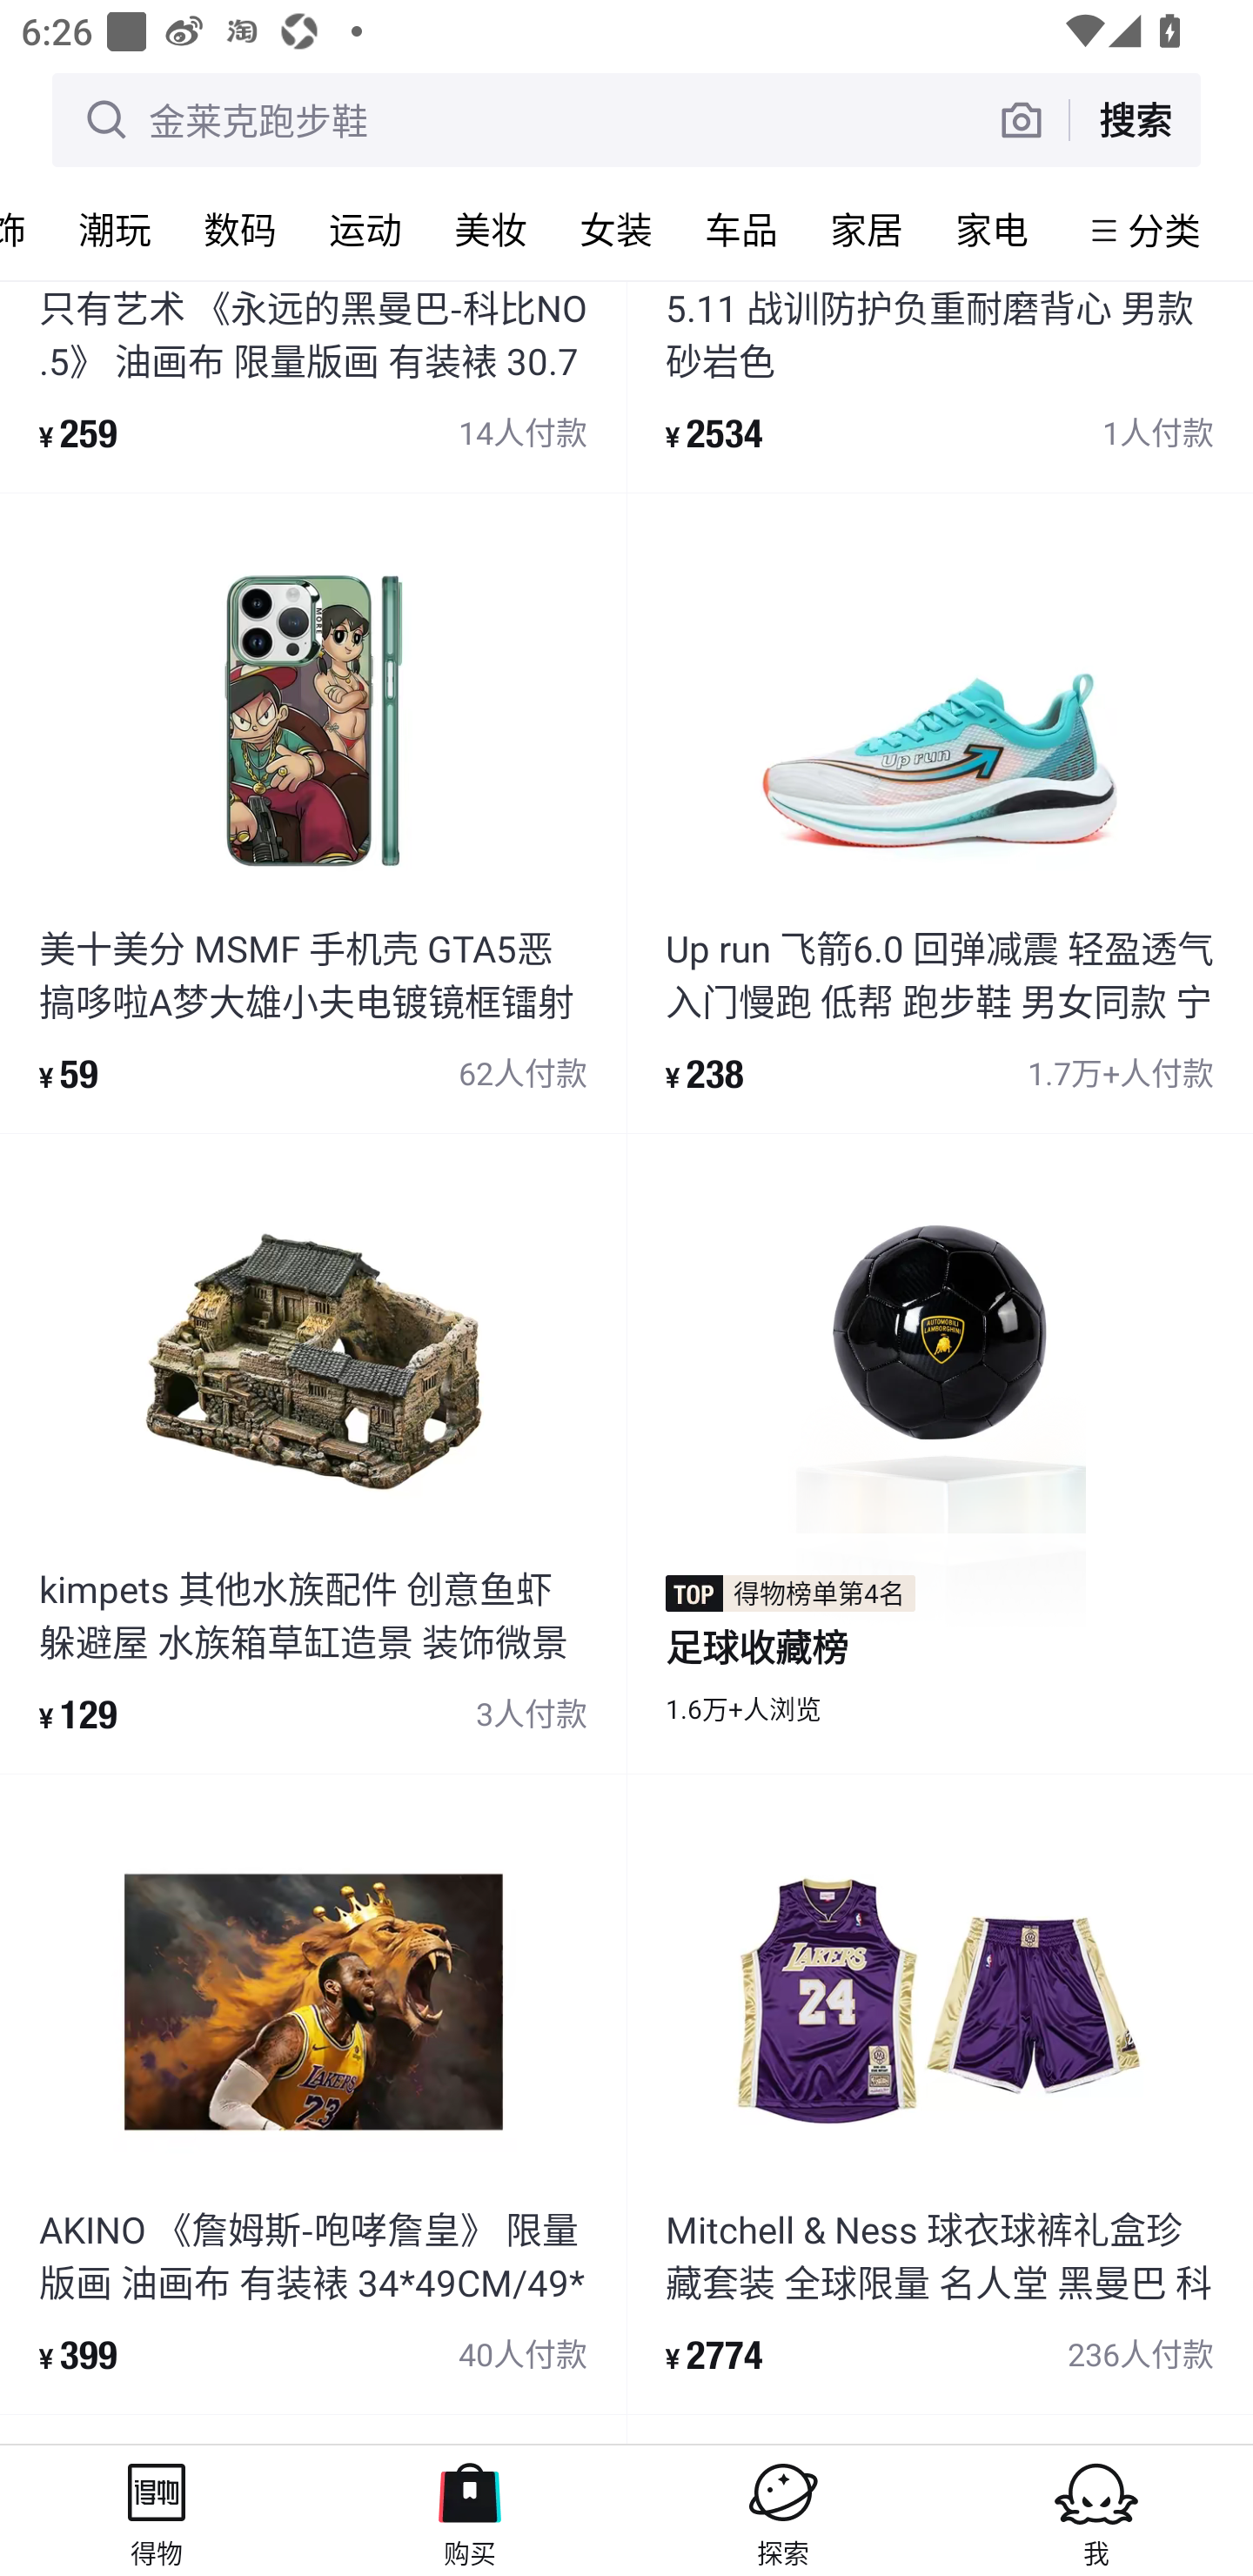 This screenshot has width=1253, height=2576. I want to click on 得物榜单第4名 足球收藏榜 1.6万+人浏览, so click(940, 1453).